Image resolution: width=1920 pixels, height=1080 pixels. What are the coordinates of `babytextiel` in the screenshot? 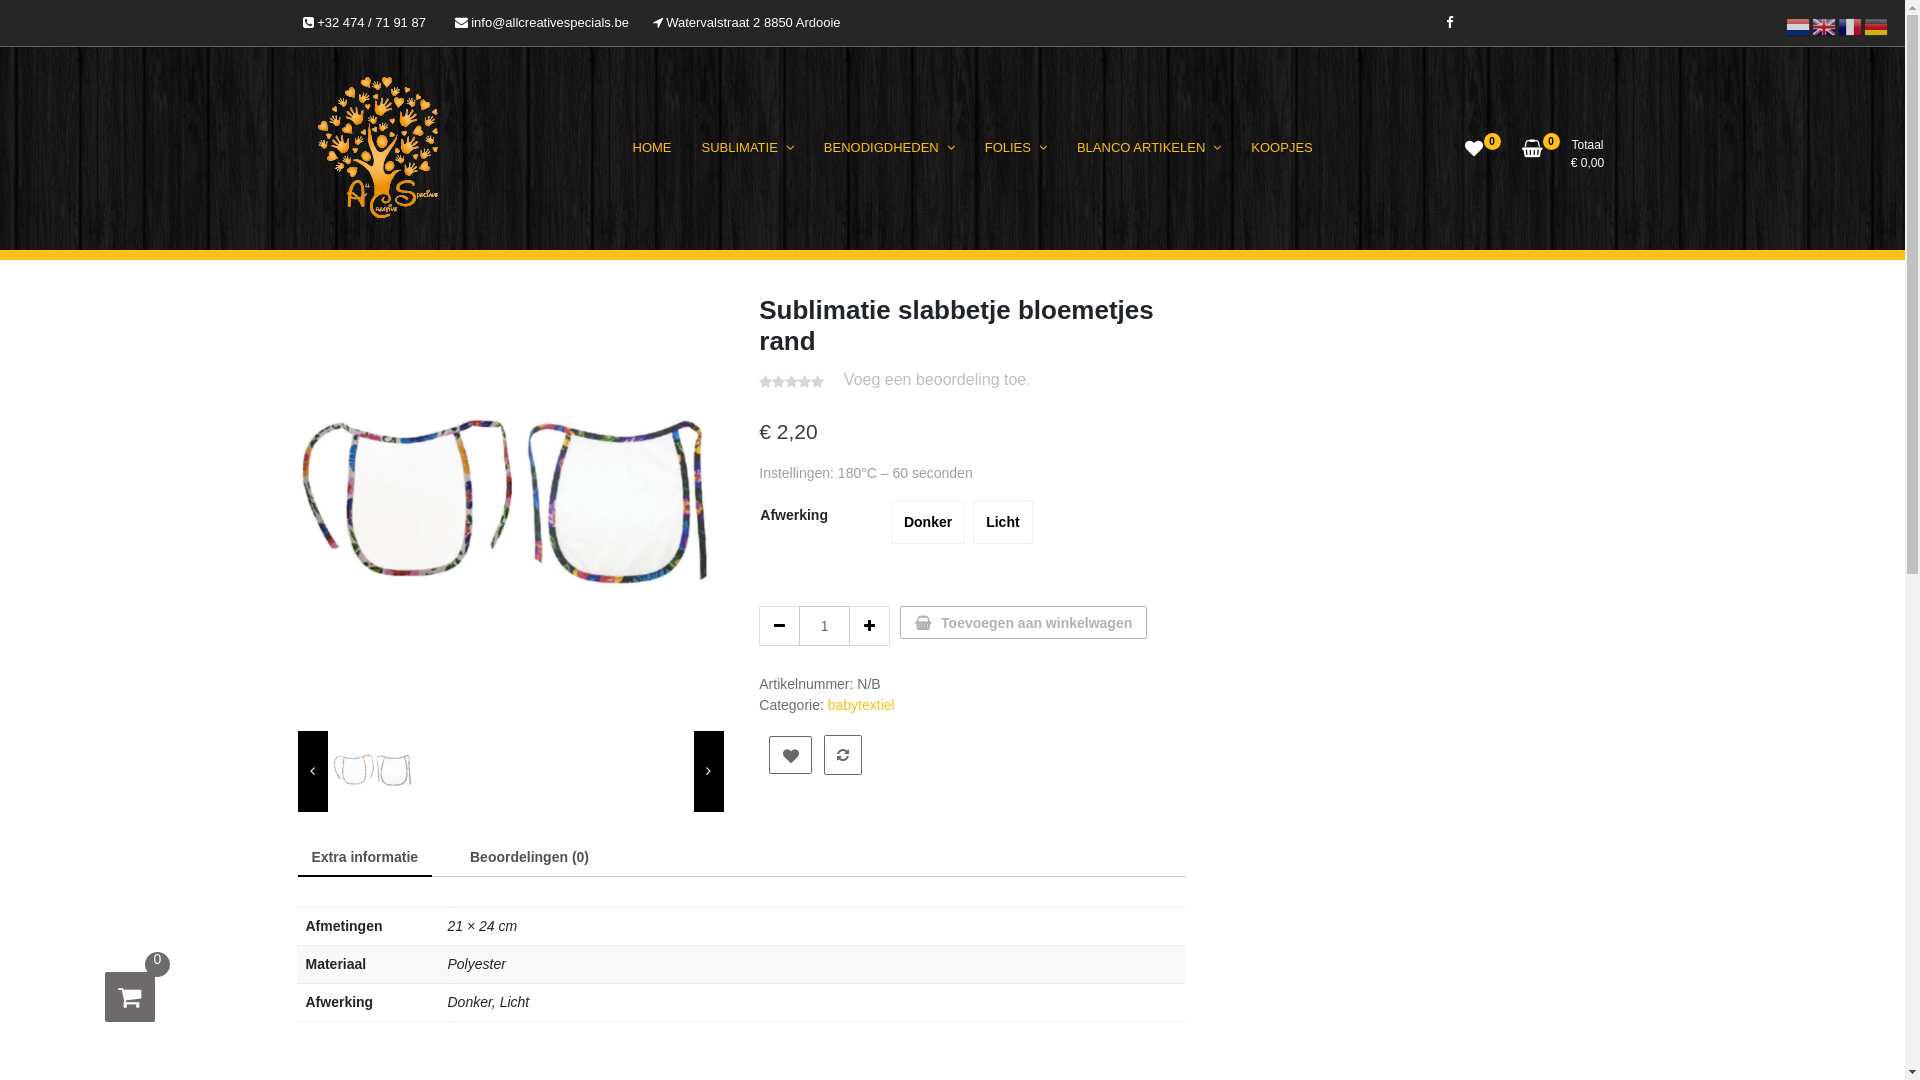 It's located at (862, 705).